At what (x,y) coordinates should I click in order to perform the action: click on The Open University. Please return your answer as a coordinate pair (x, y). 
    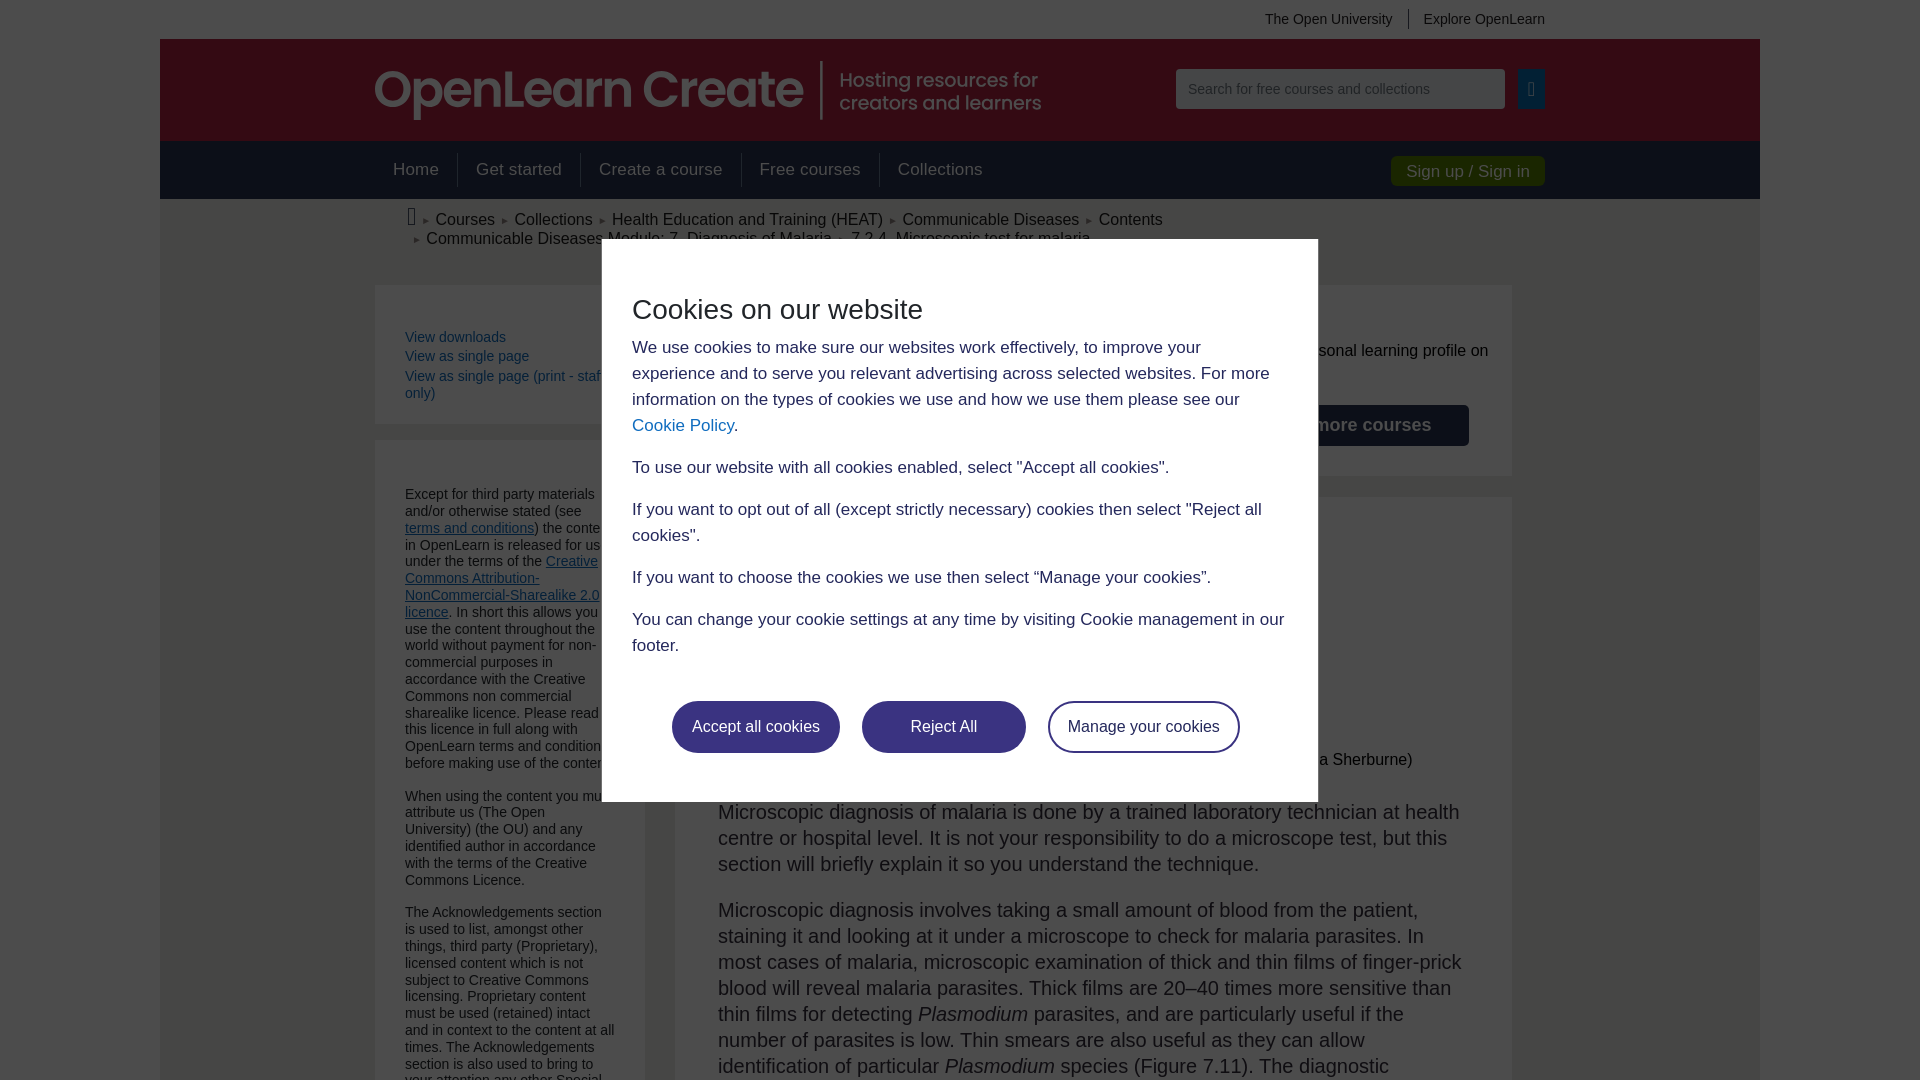
    Looking at the image, I should click on (1328, 18).